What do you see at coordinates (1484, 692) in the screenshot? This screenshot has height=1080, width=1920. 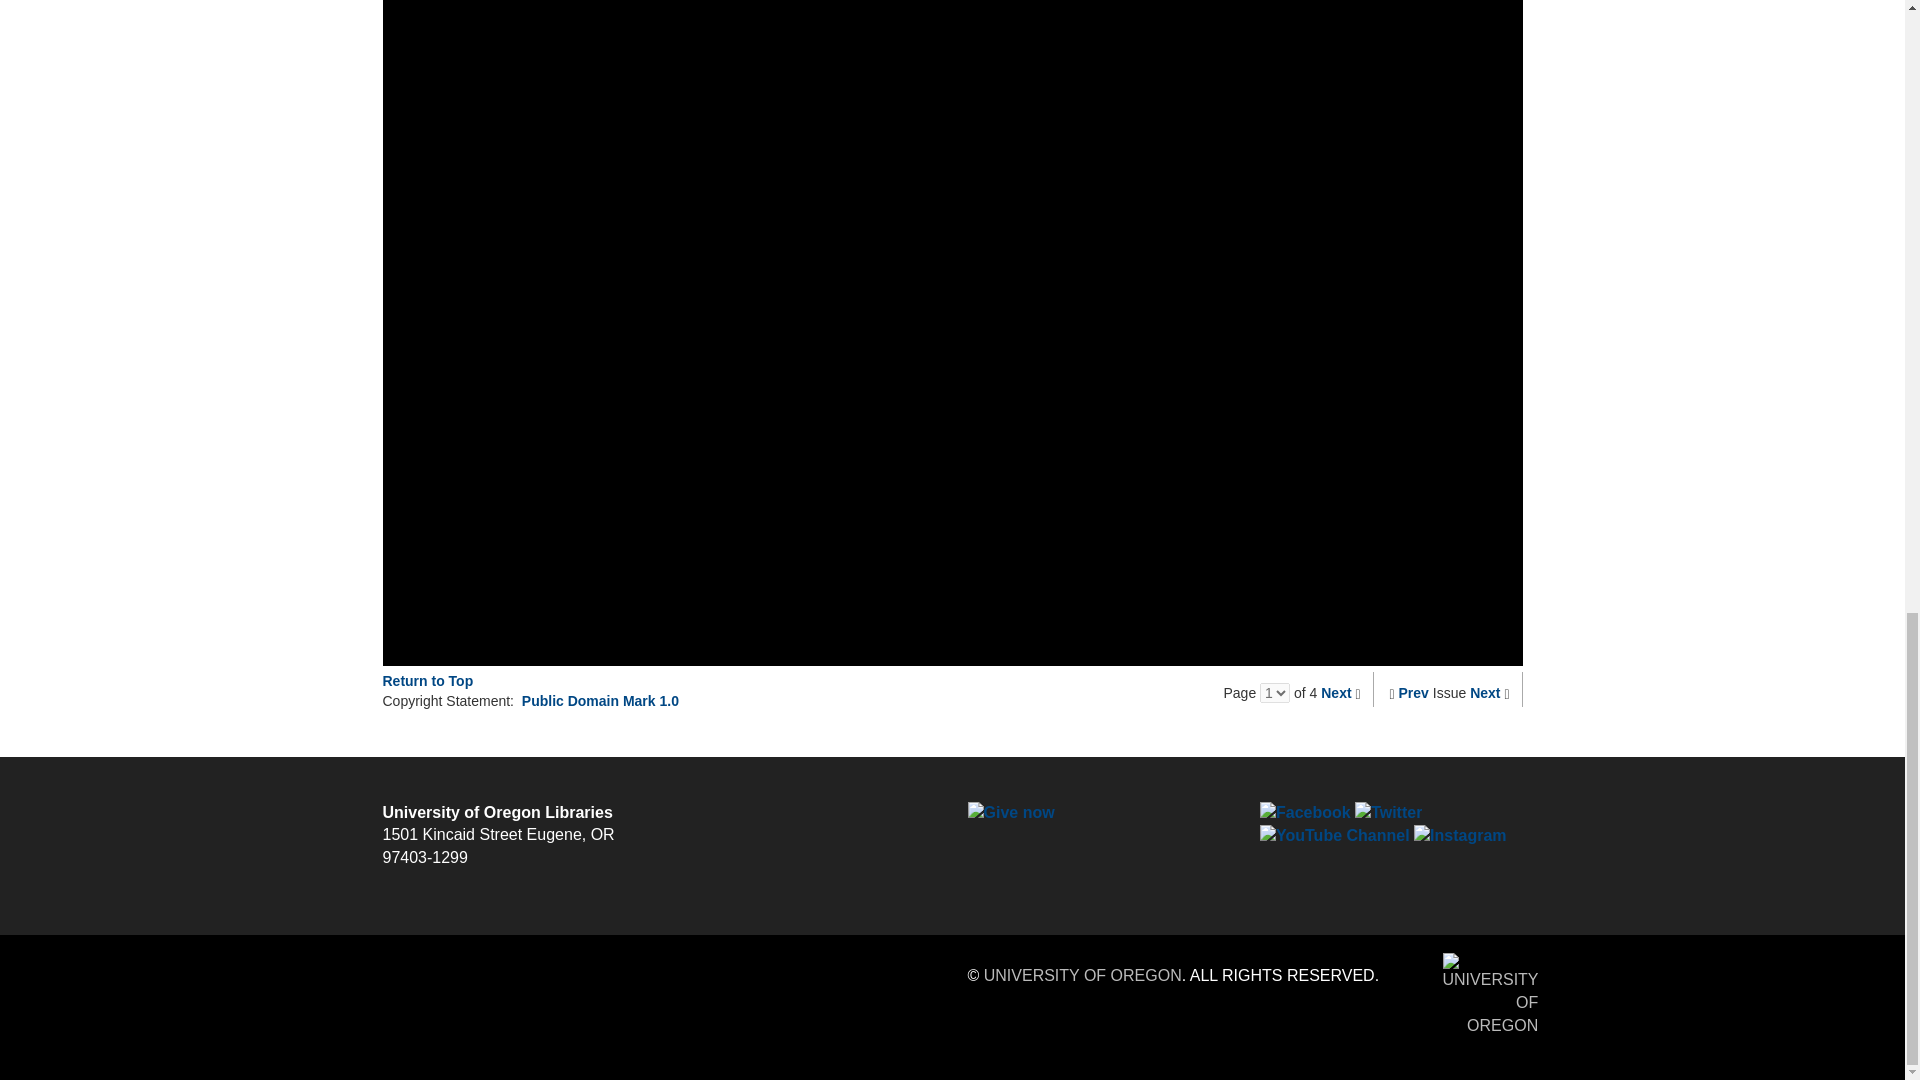 I see `Next` at bounding box center [1484, 692].